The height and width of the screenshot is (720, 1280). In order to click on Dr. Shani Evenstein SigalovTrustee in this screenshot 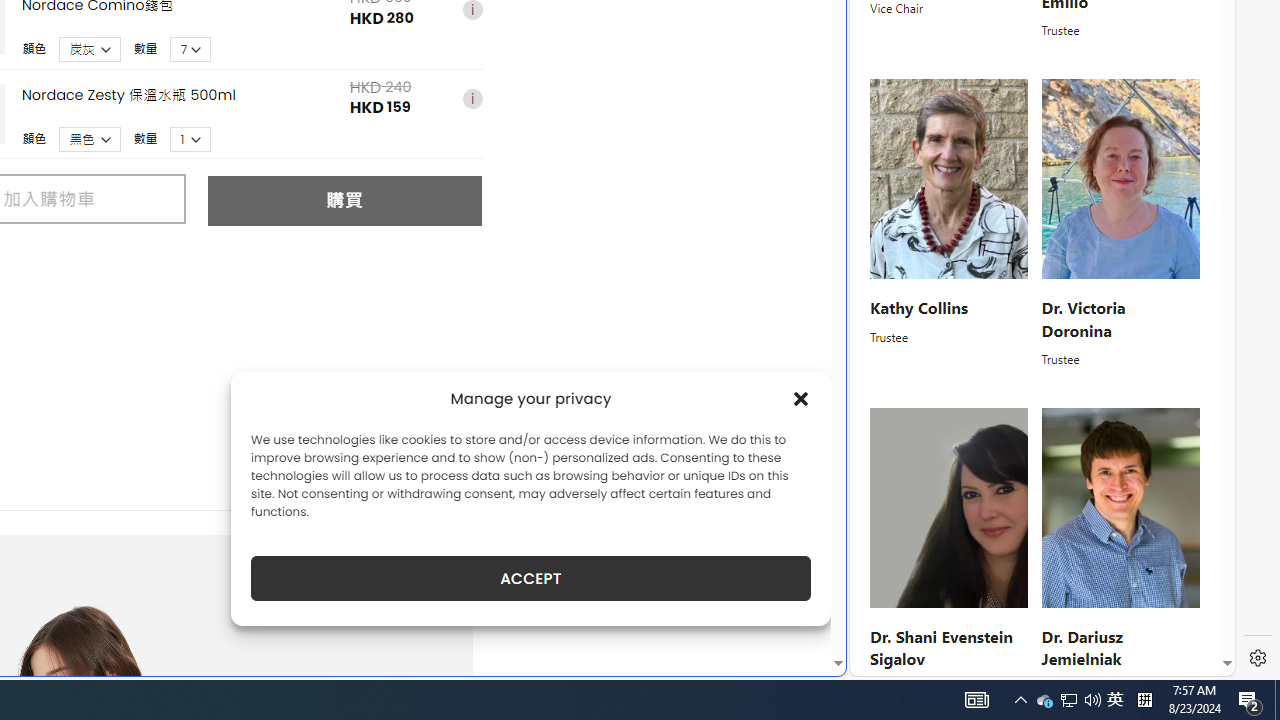, I will do `click(950, 552)`.